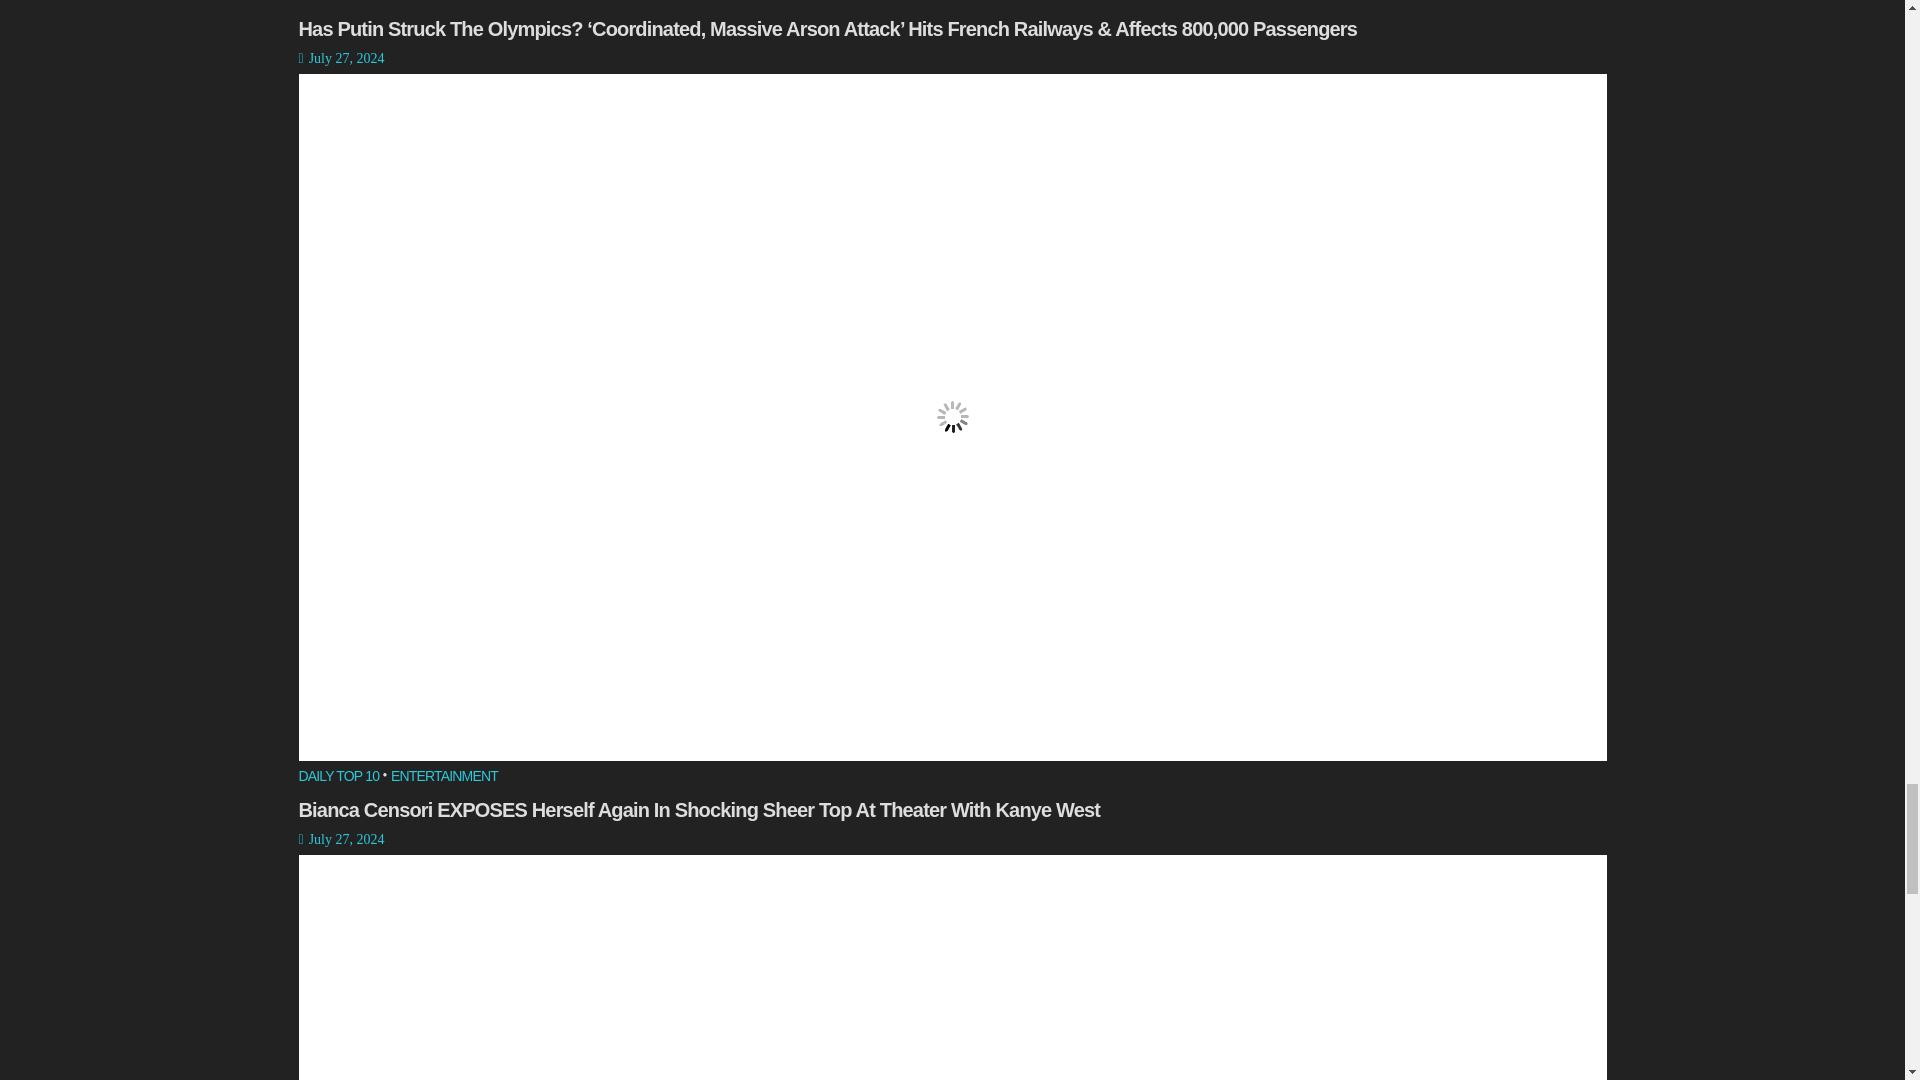  What do you see at coordinates (338, 7) in the screenshot?
I see `DAILY TOP 10` at bounding box center [338, 7].